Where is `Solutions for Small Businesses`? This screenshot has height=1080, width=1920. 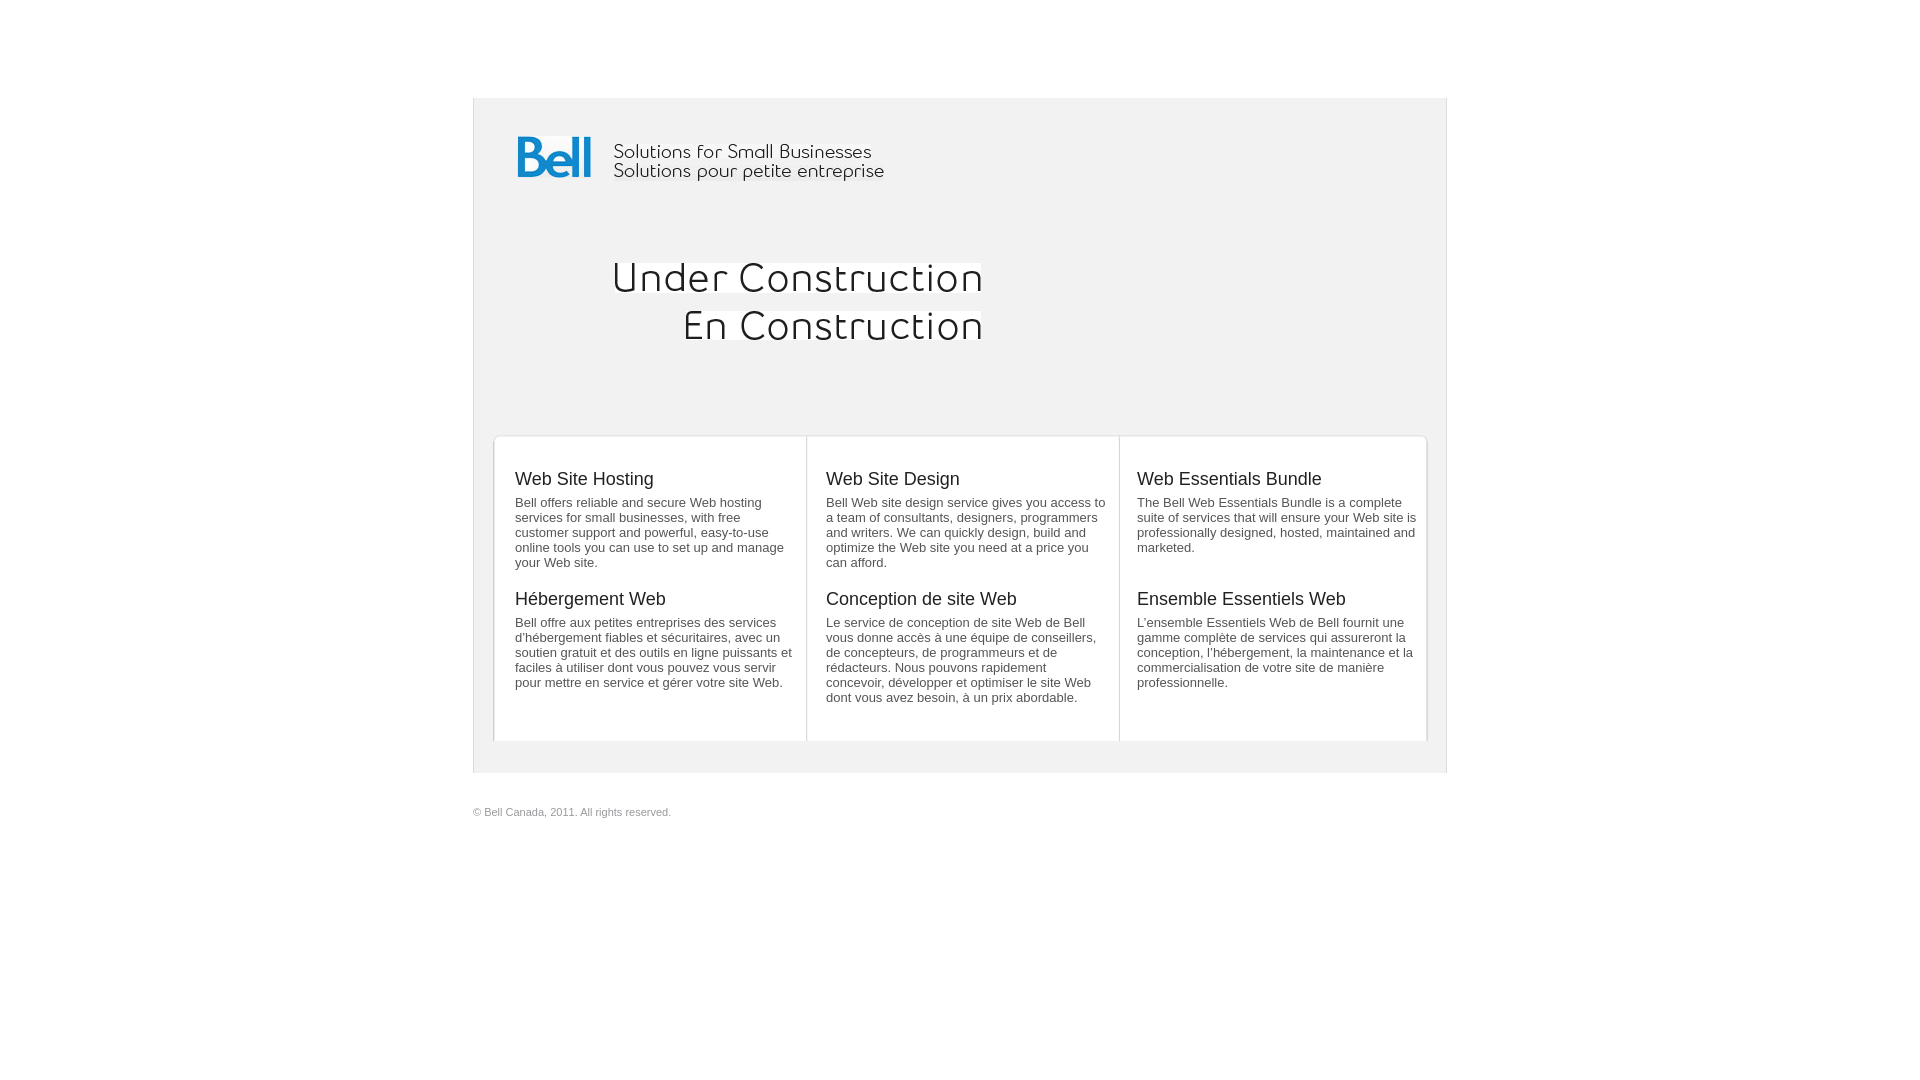 Solutions for Small Businesses is located at coordinates (742, 151).